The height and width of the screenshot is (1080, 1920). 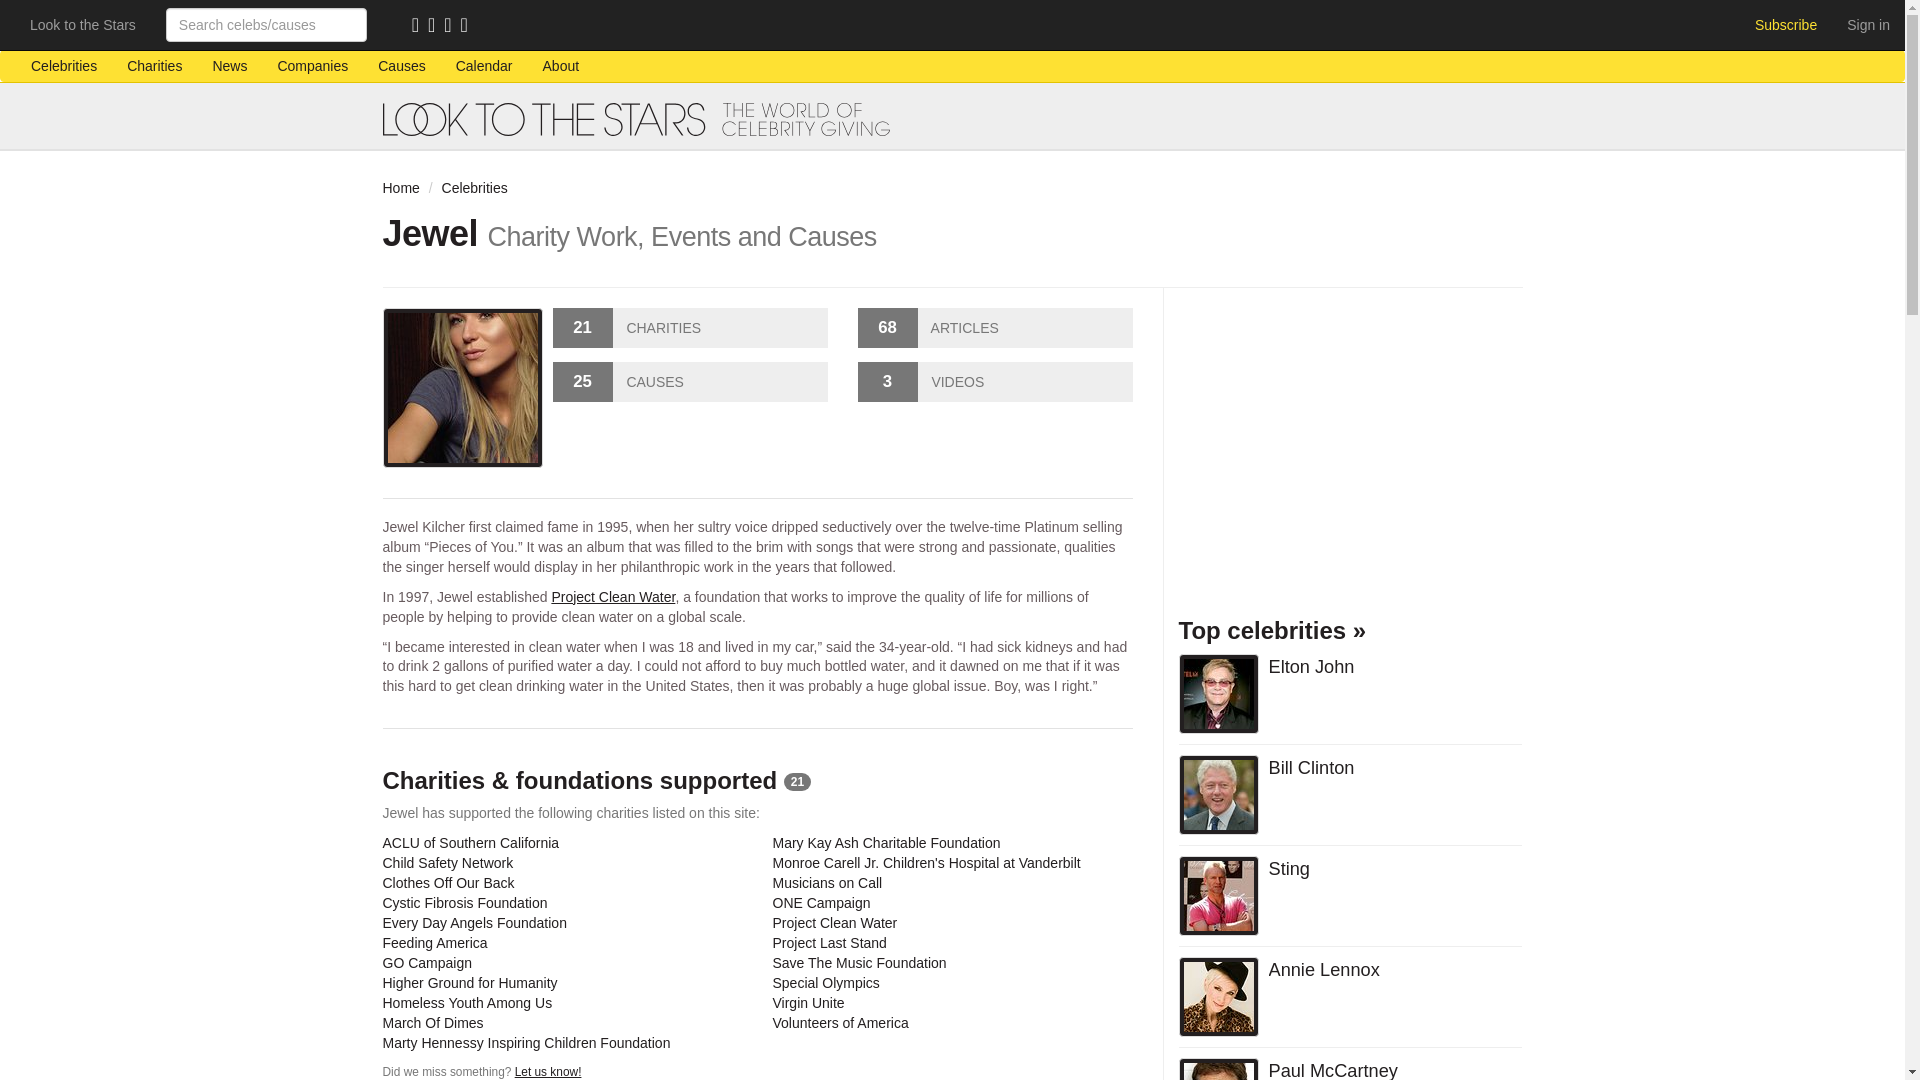 I want to click on Charitable areas of interest, so click(x=400, y=66).